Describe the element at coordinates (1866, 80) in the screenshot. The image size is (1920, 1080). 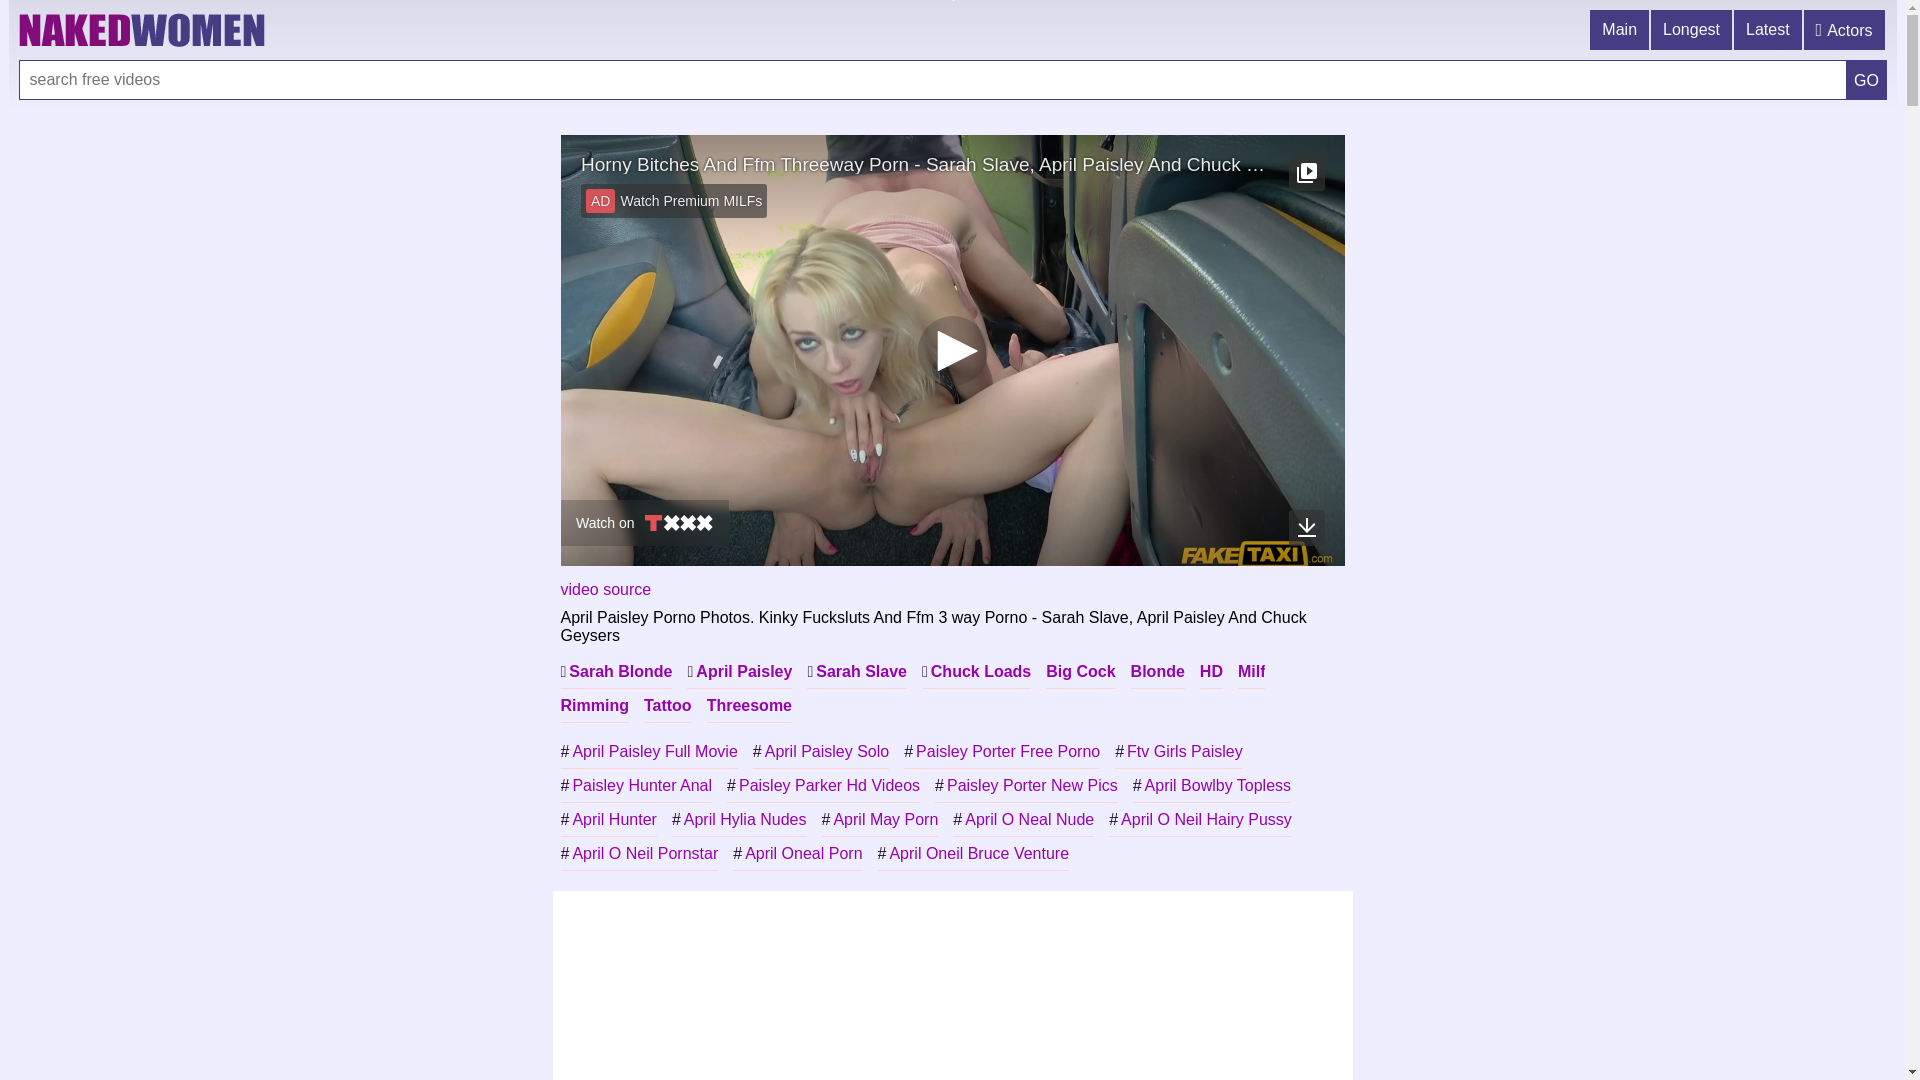
I see `GO` at that location.